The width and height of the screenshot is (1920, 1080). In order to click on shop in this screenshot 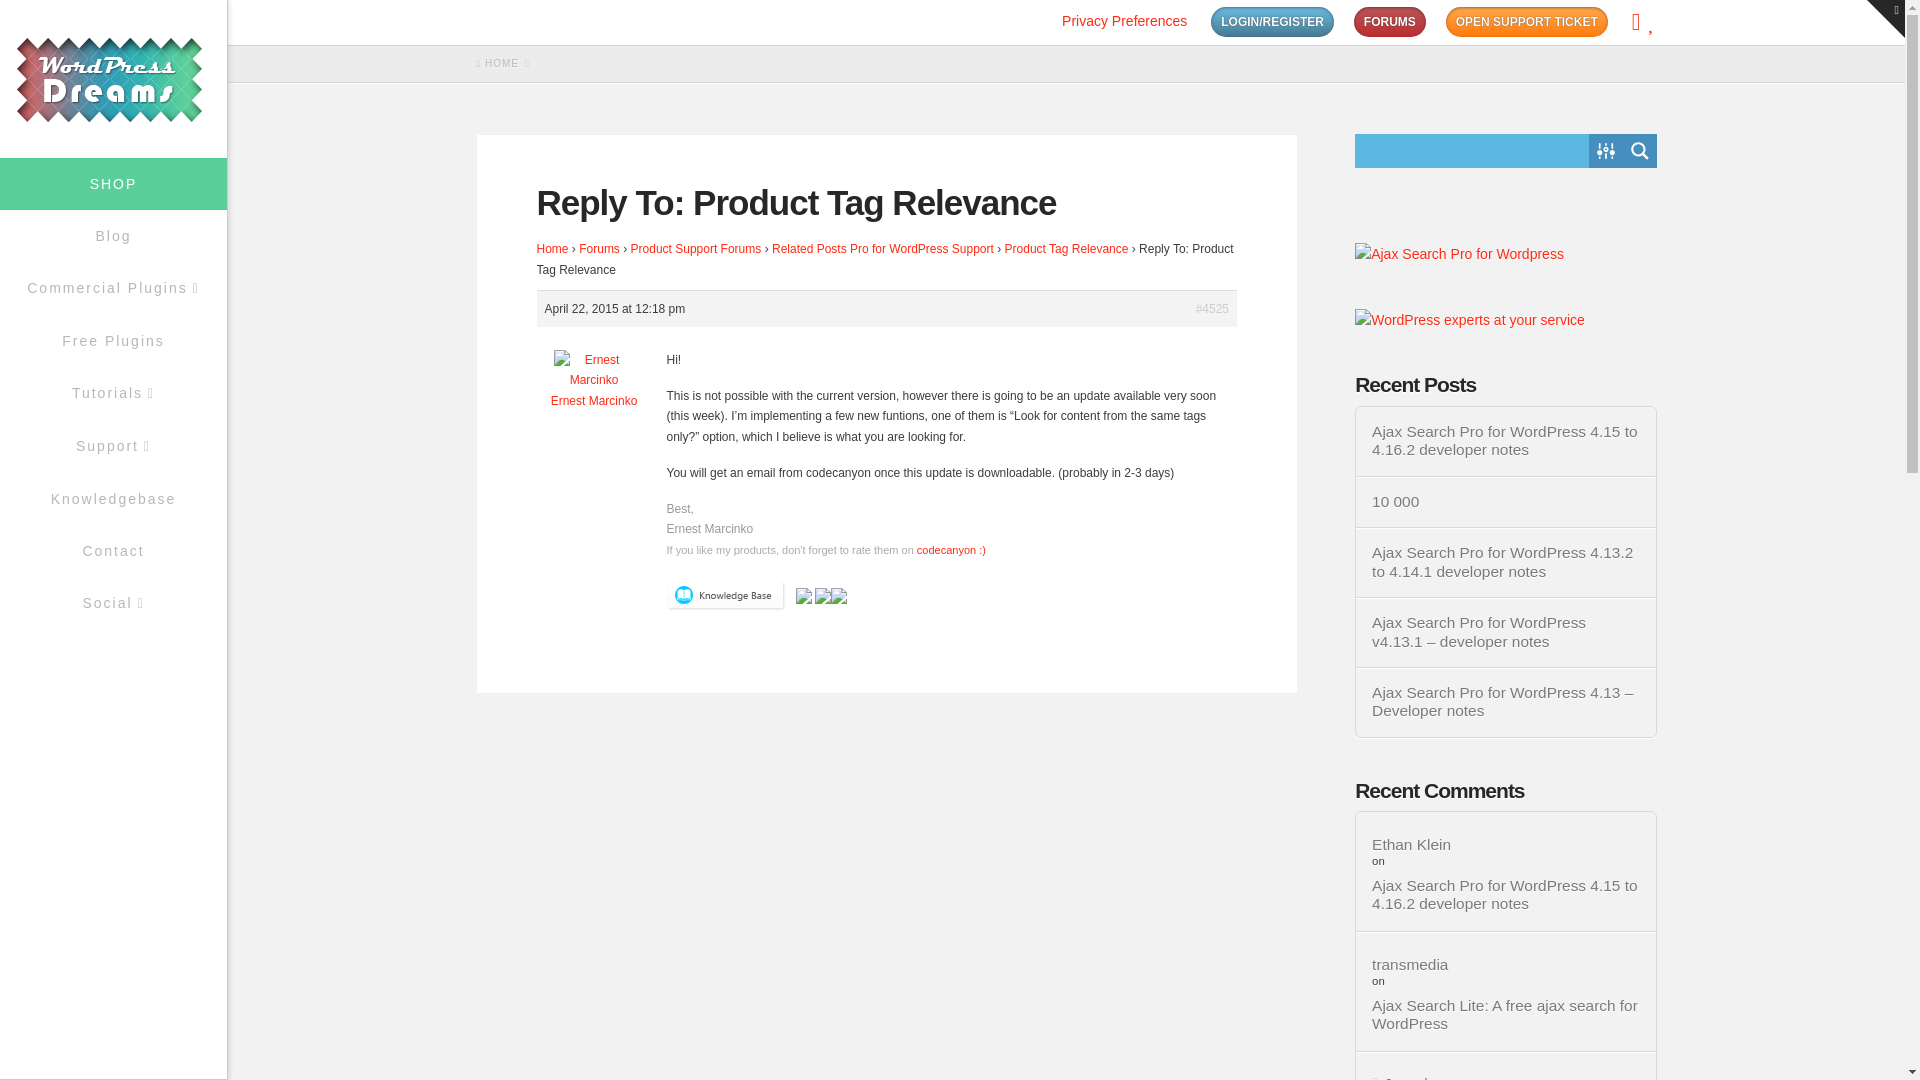, I will do `click(113, 183)`.